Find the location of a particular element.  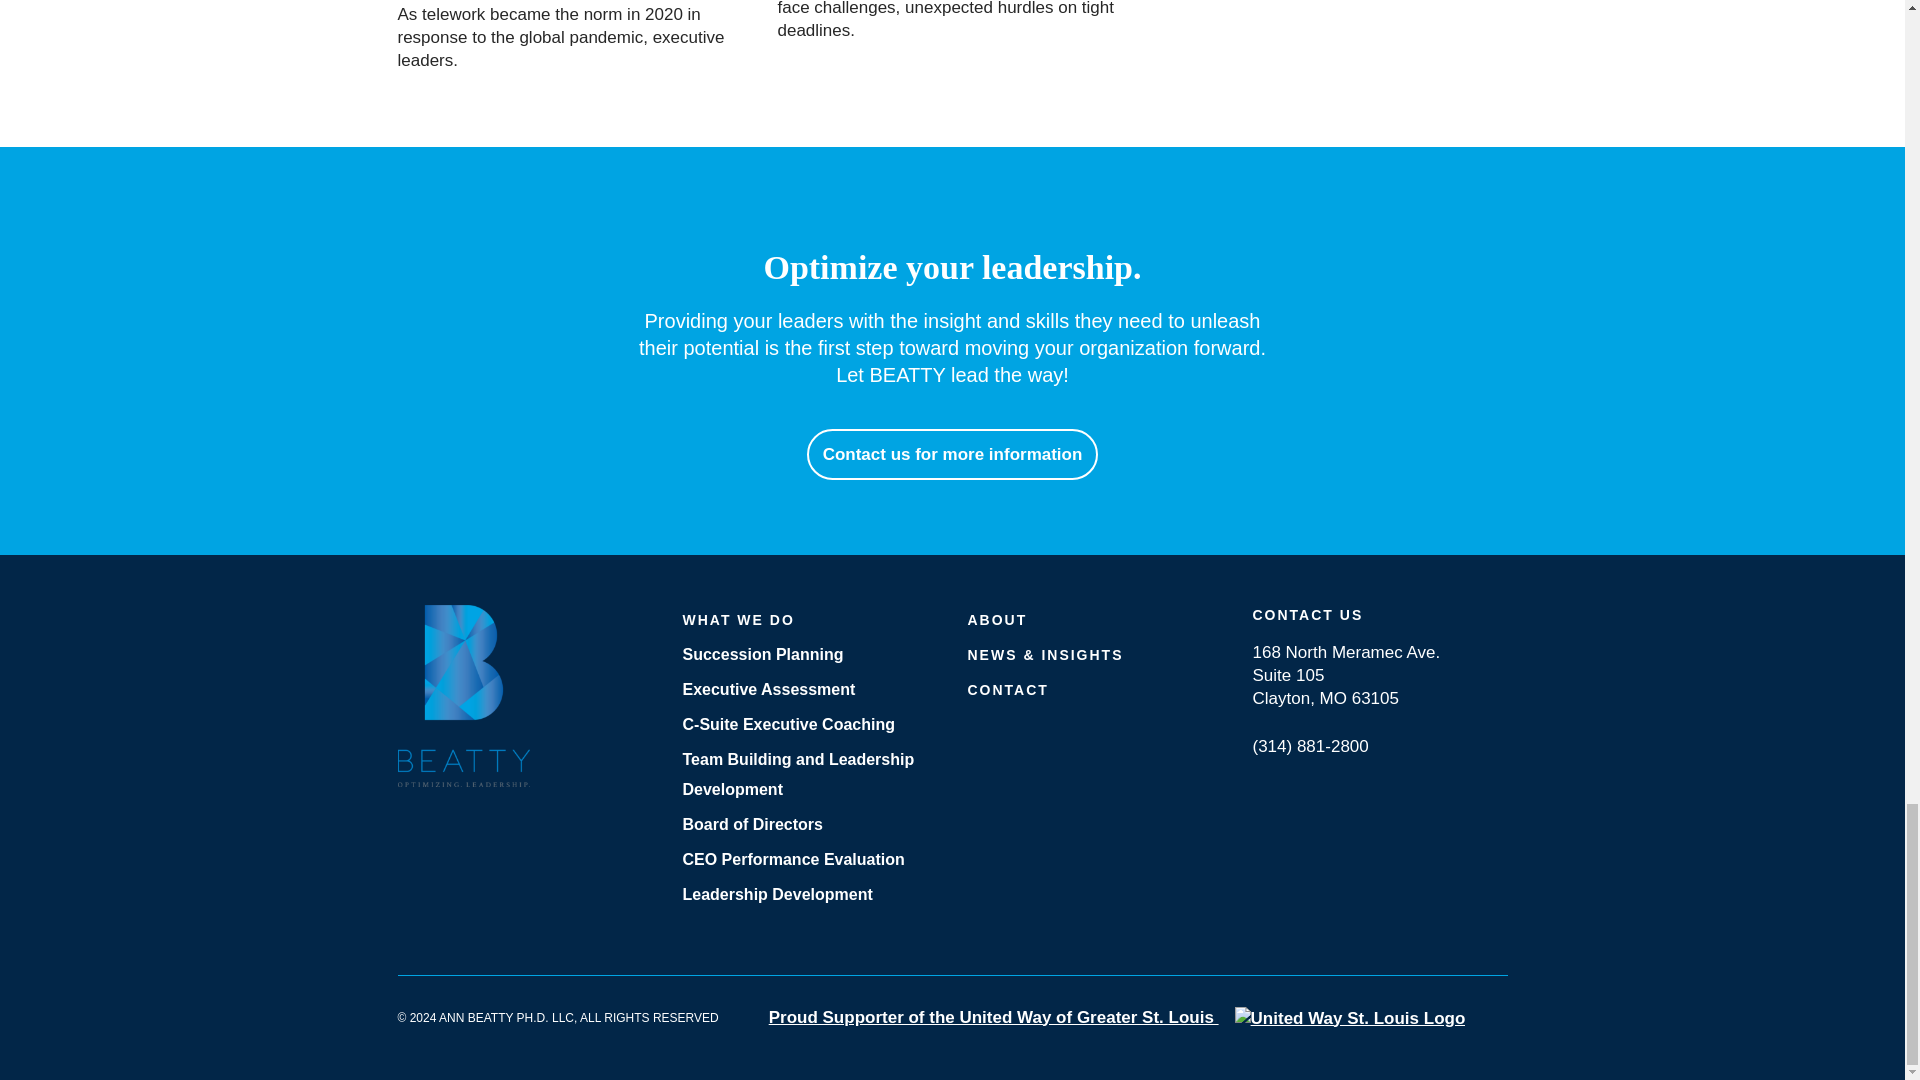

What We Do is located at coordinates (808, 618).